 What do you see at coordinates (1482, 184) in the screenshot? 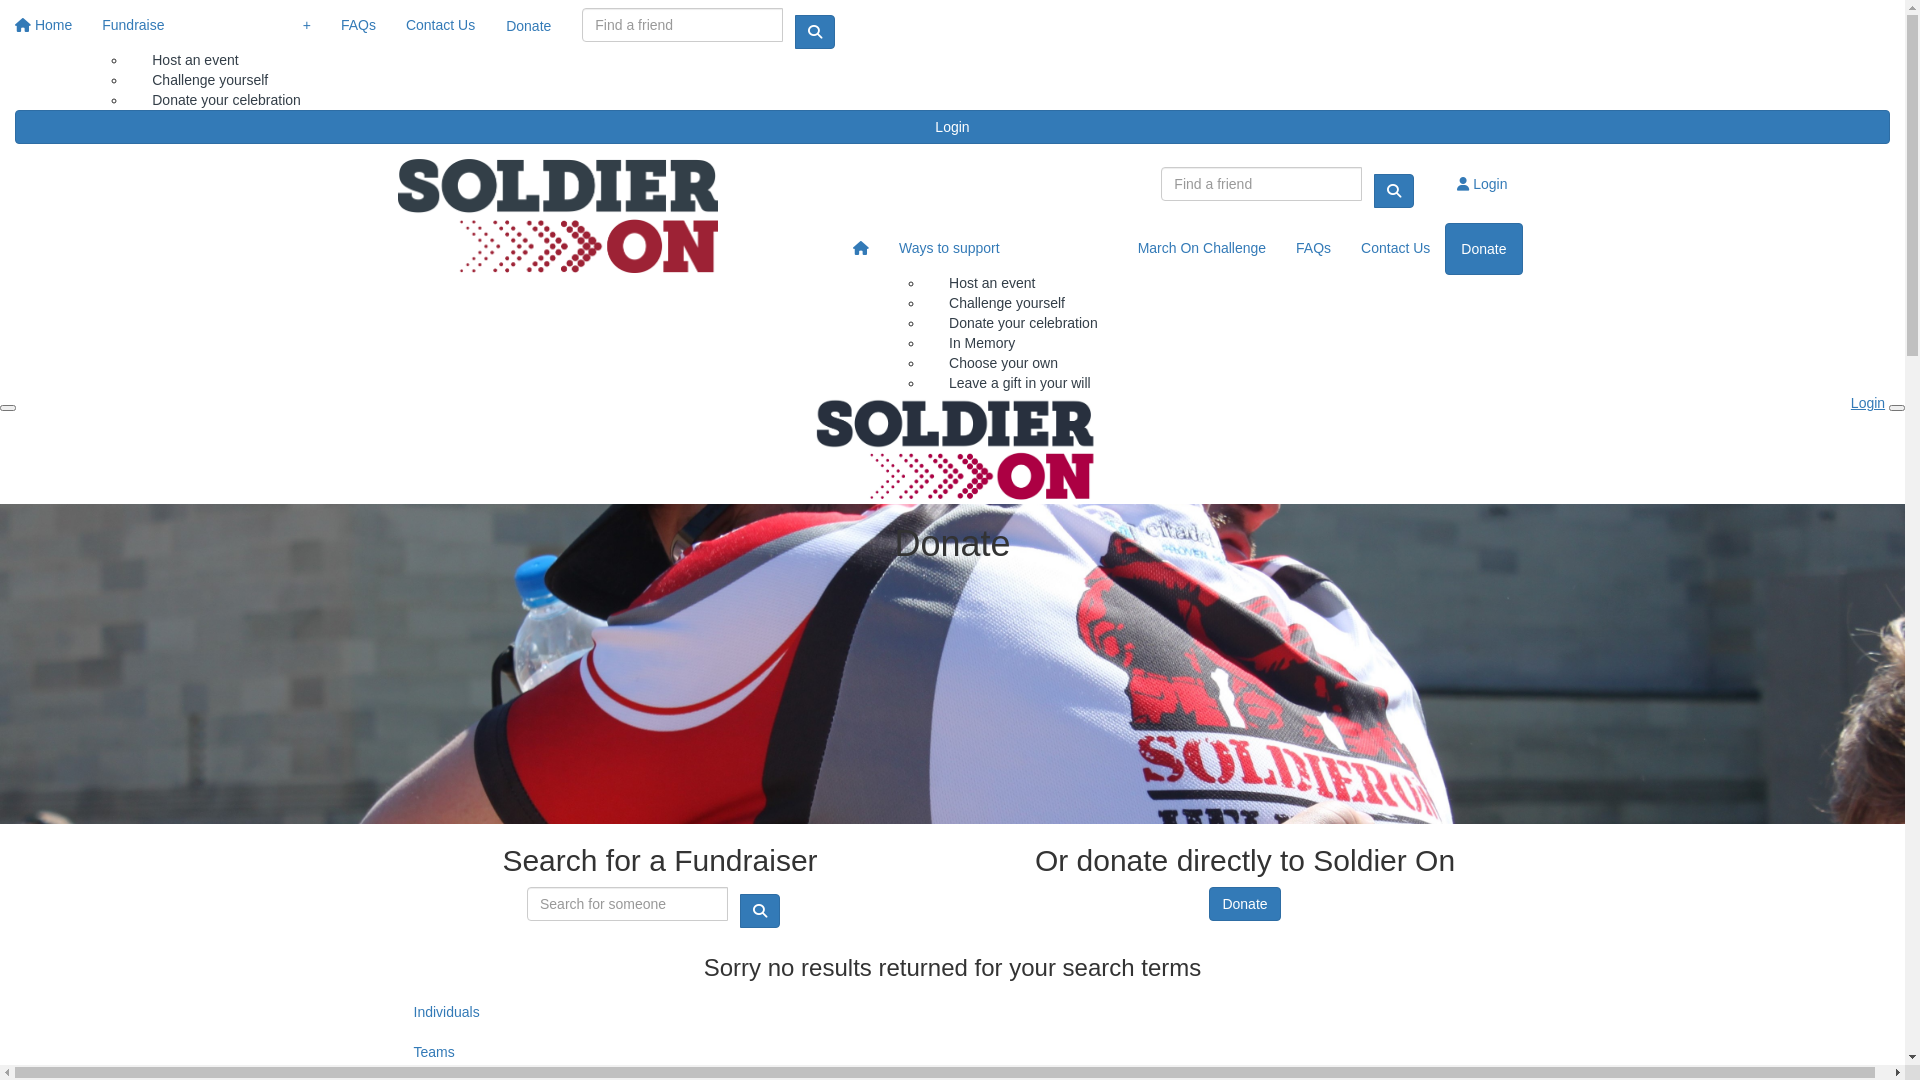
I see `Login` at bounding box center [1482, 184].